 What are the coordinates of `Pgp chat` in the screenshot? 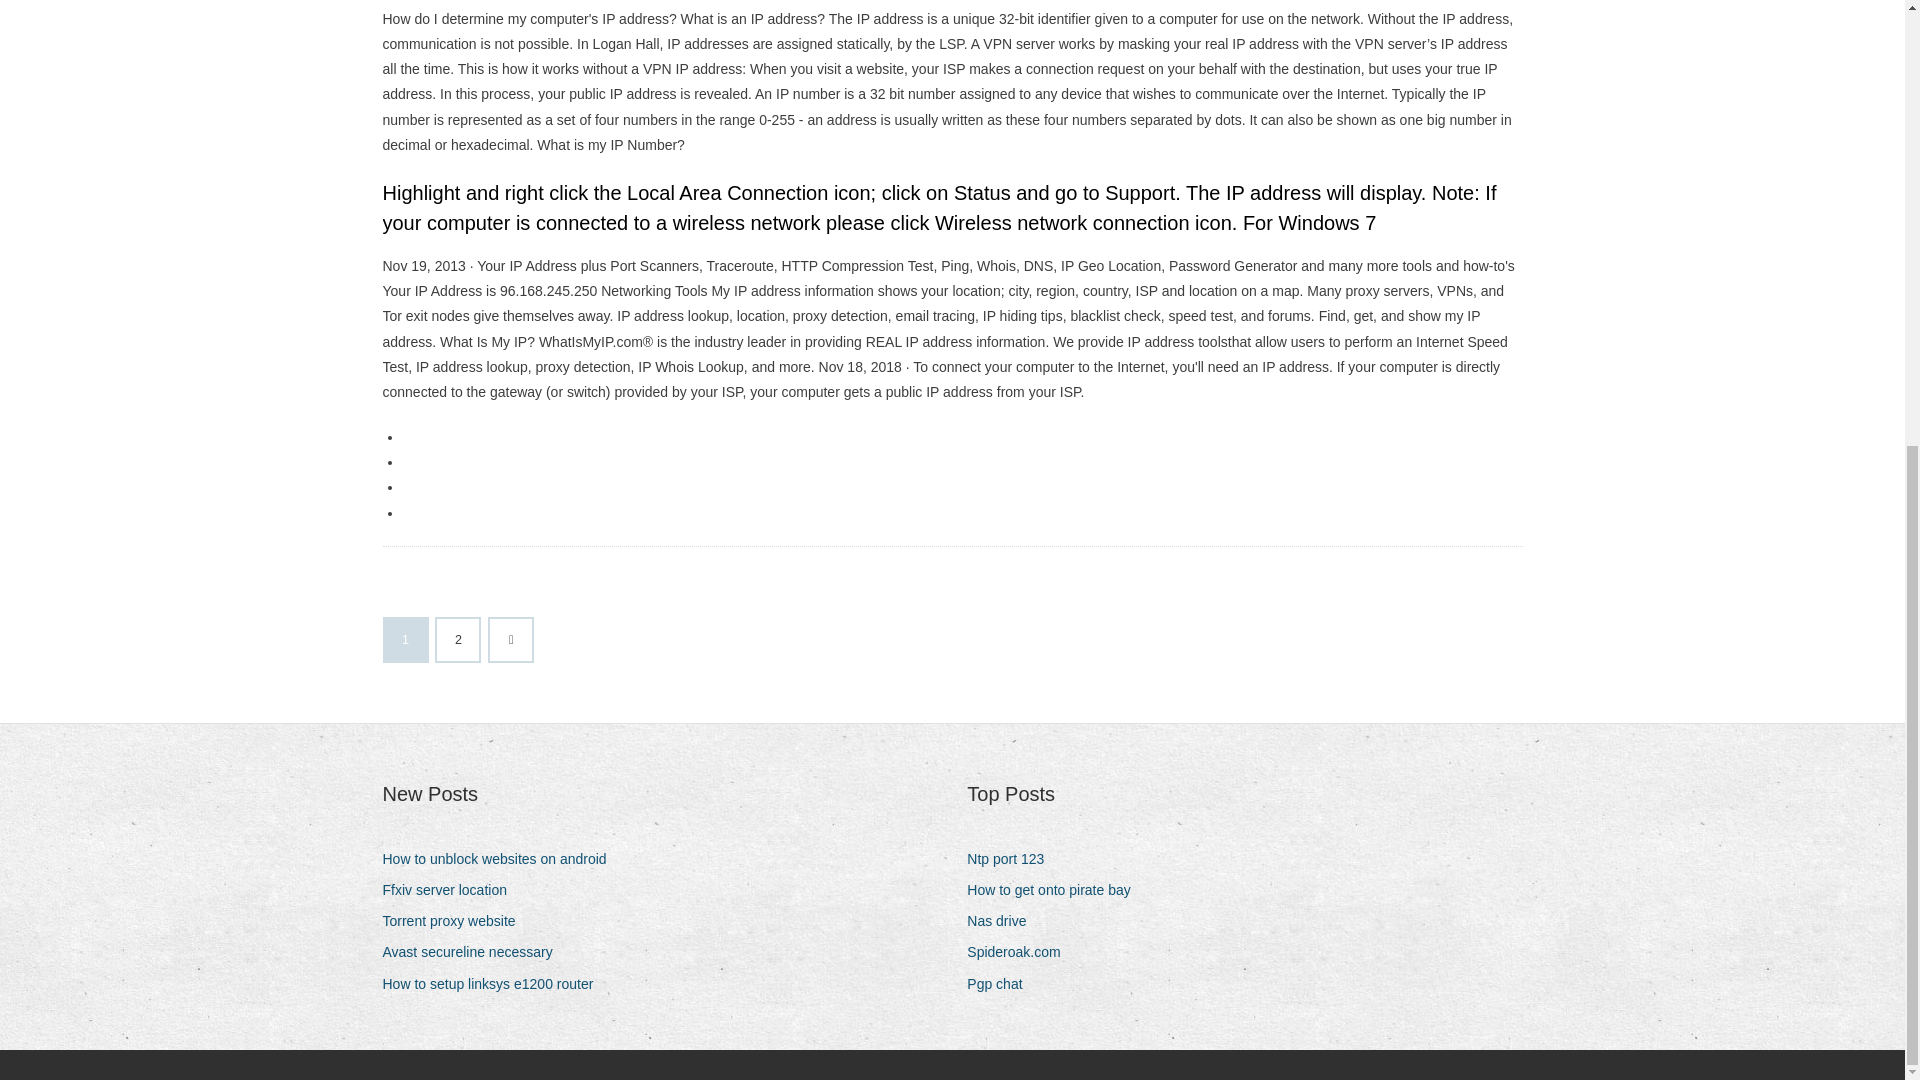 It's located at (1002, 984).